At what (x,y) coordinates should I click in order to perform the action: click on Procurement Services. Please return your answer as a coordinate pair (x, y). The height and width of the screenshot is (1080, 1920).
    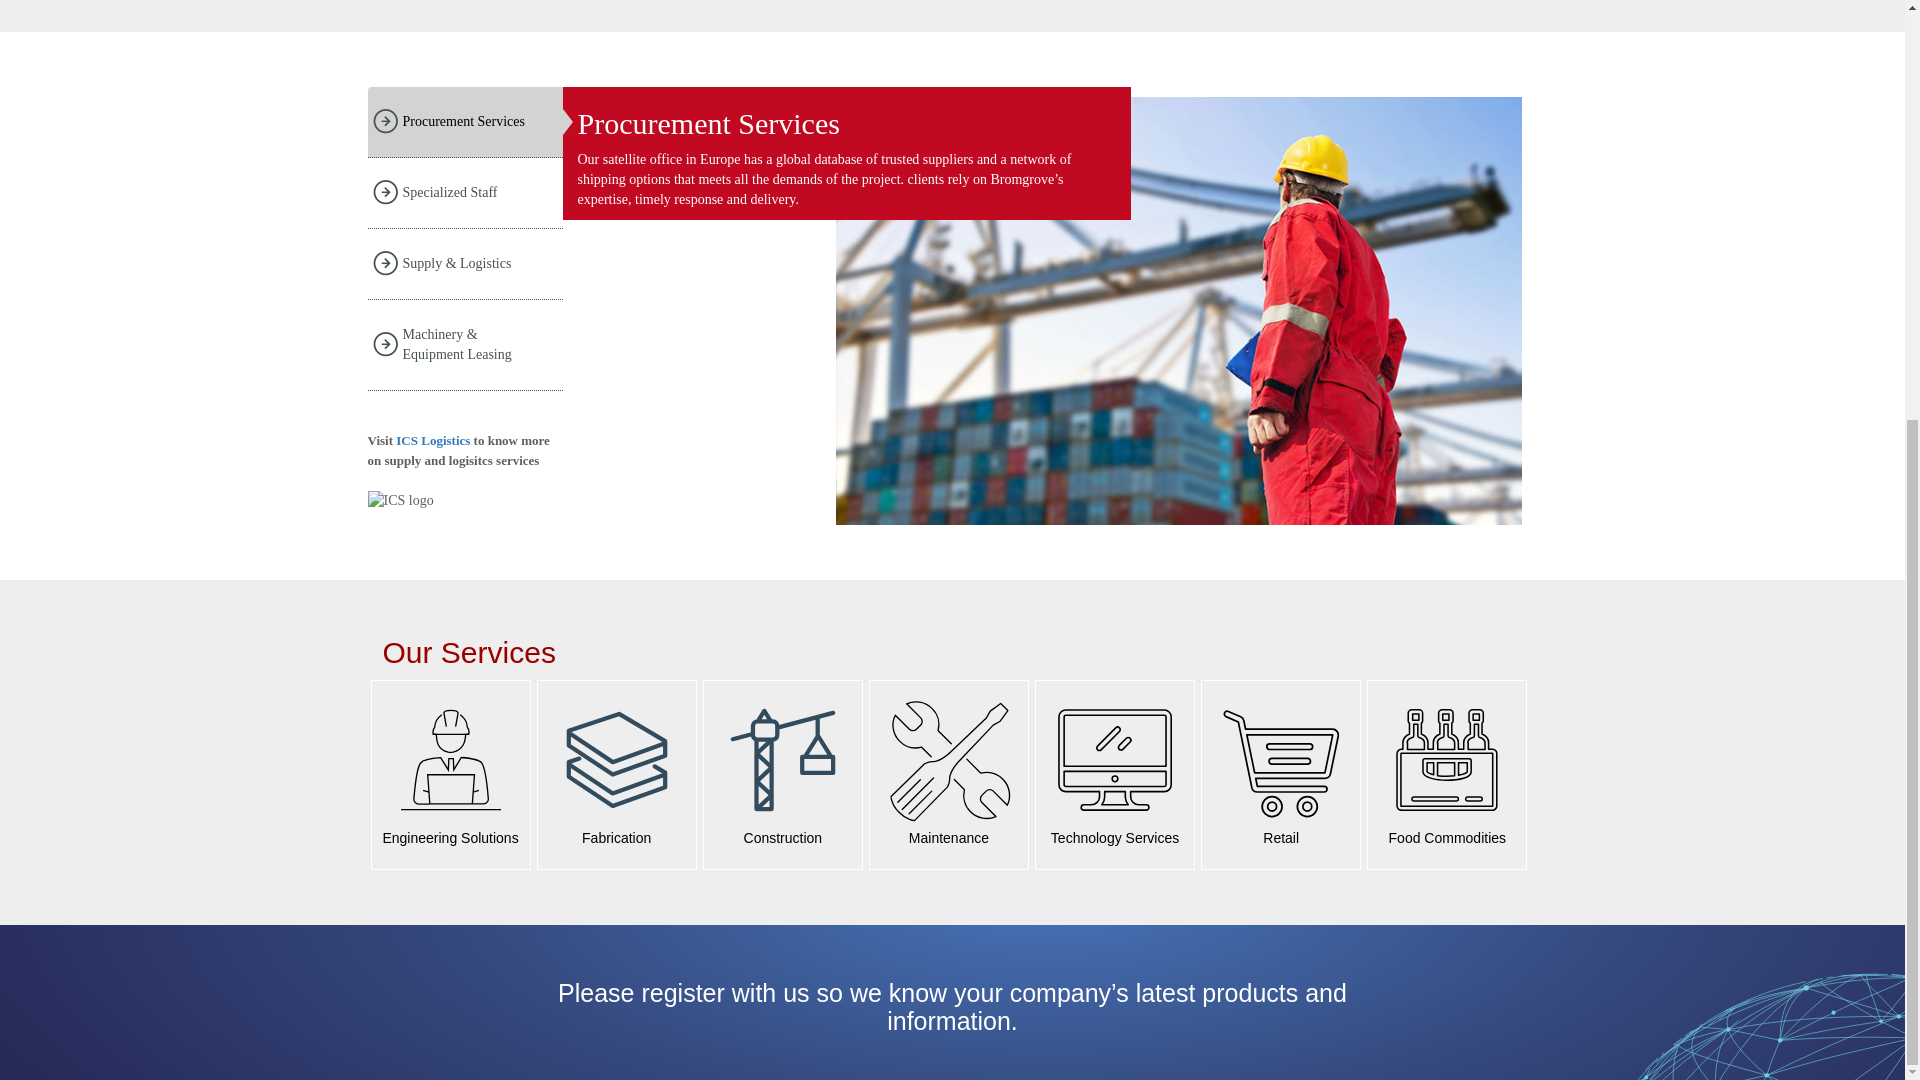
    Looking at the image, I should click on (465, 122).